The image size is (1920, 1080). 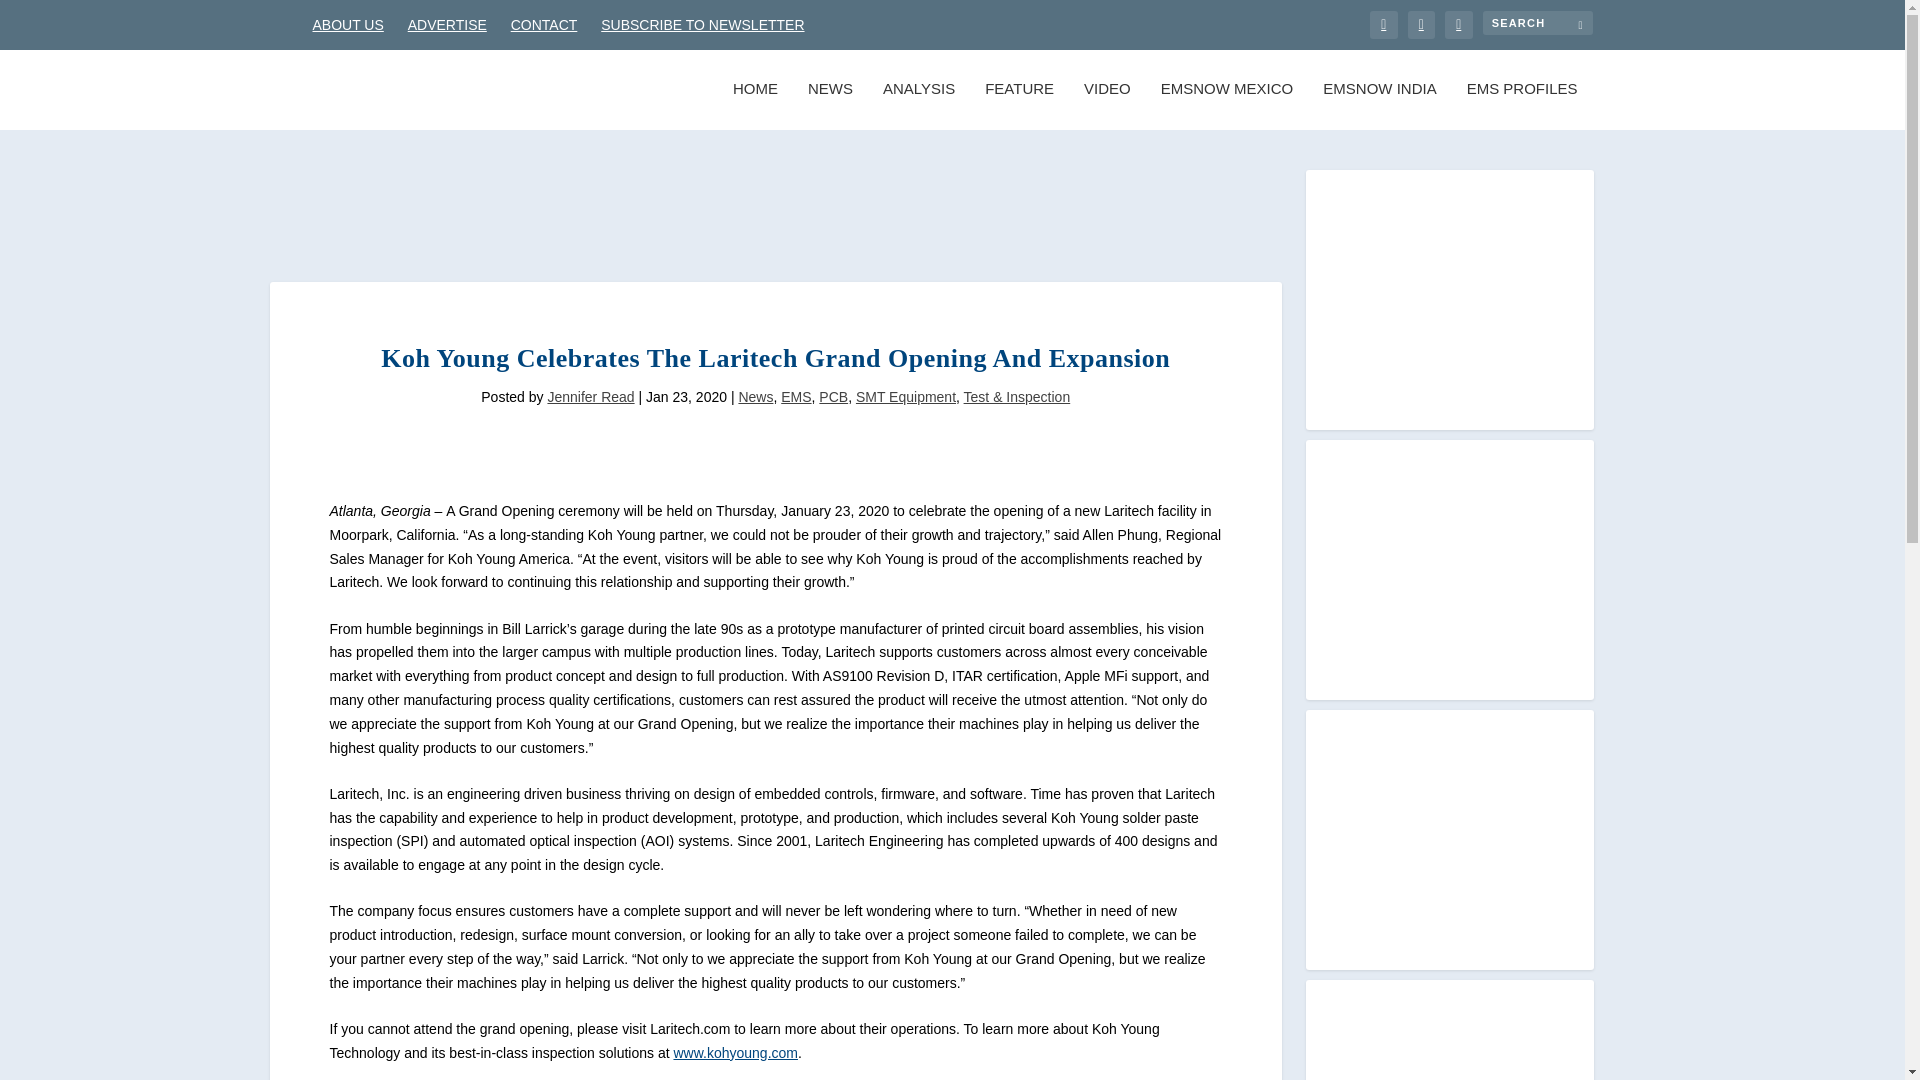 I want to click on NEWS, so click(x=830, y=105).